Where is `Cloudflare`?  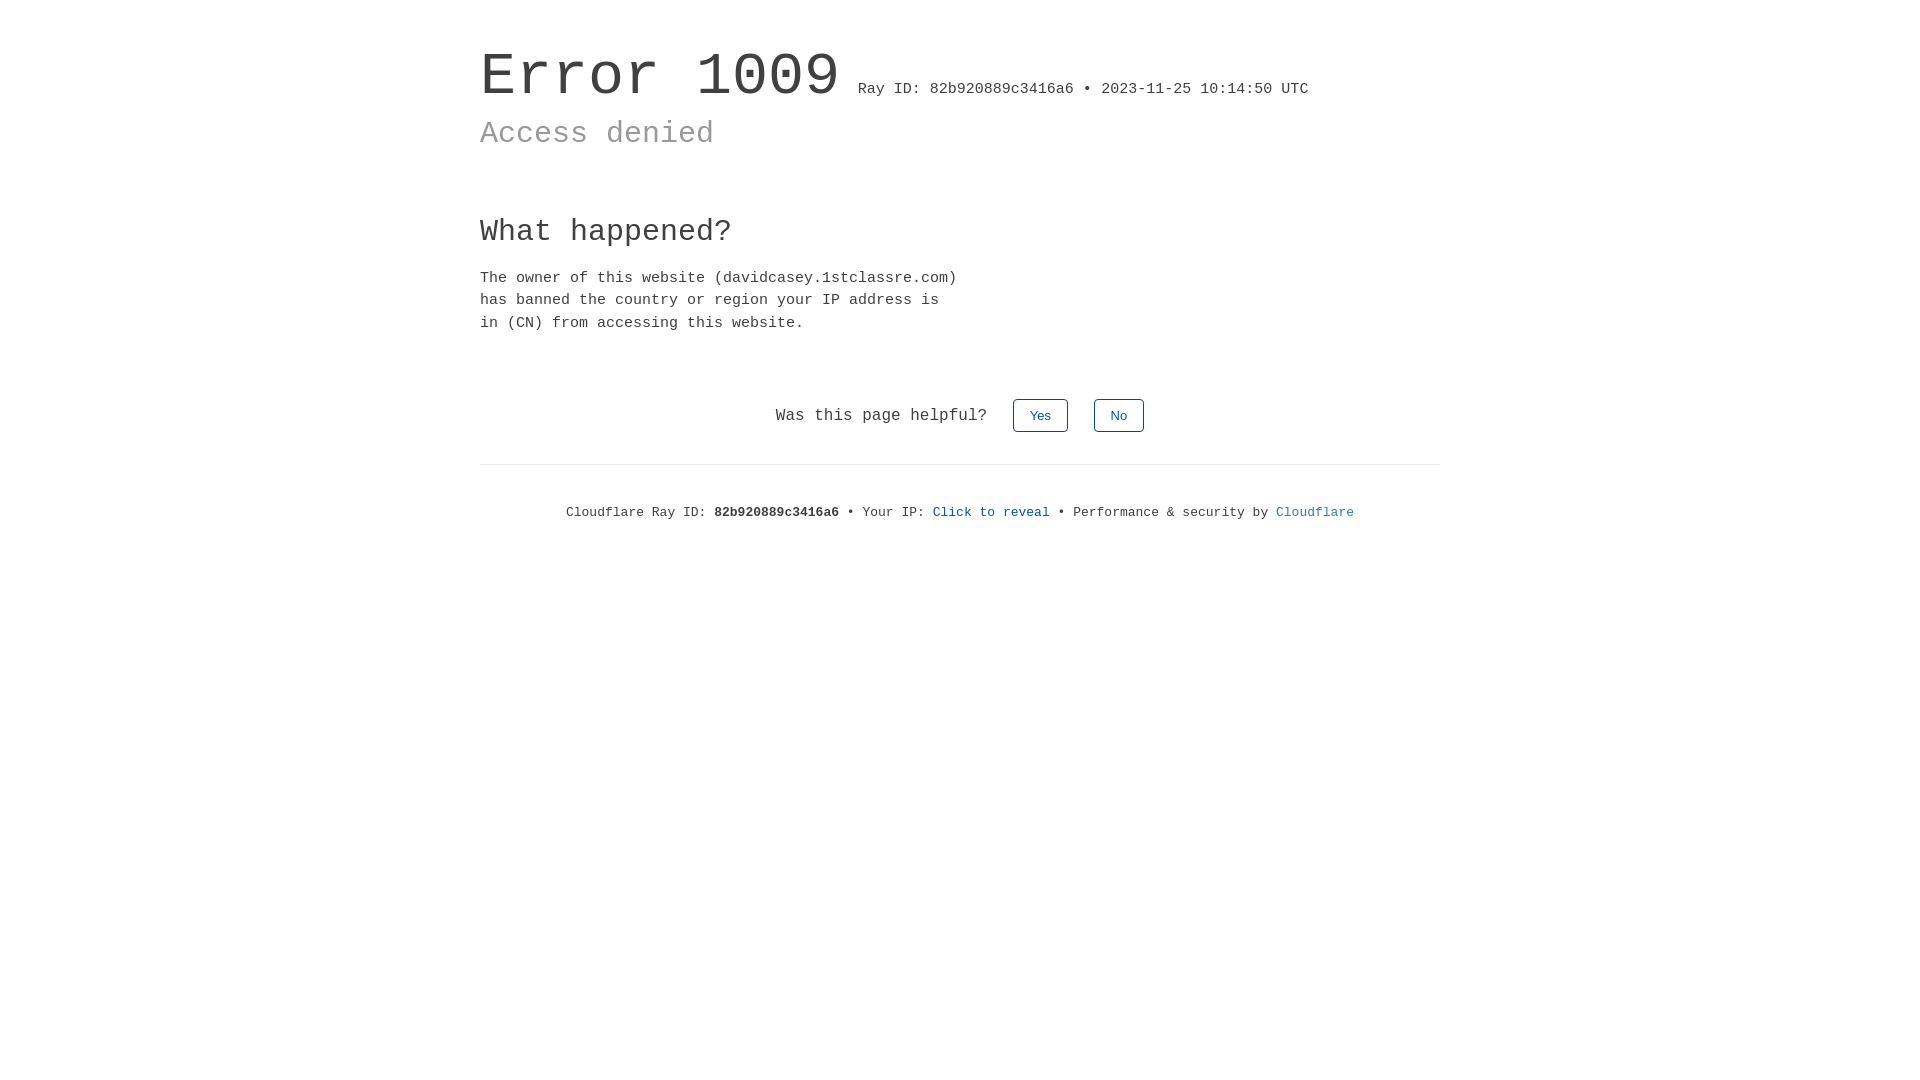 Cloudflare is located at coordinates (1315, 512).